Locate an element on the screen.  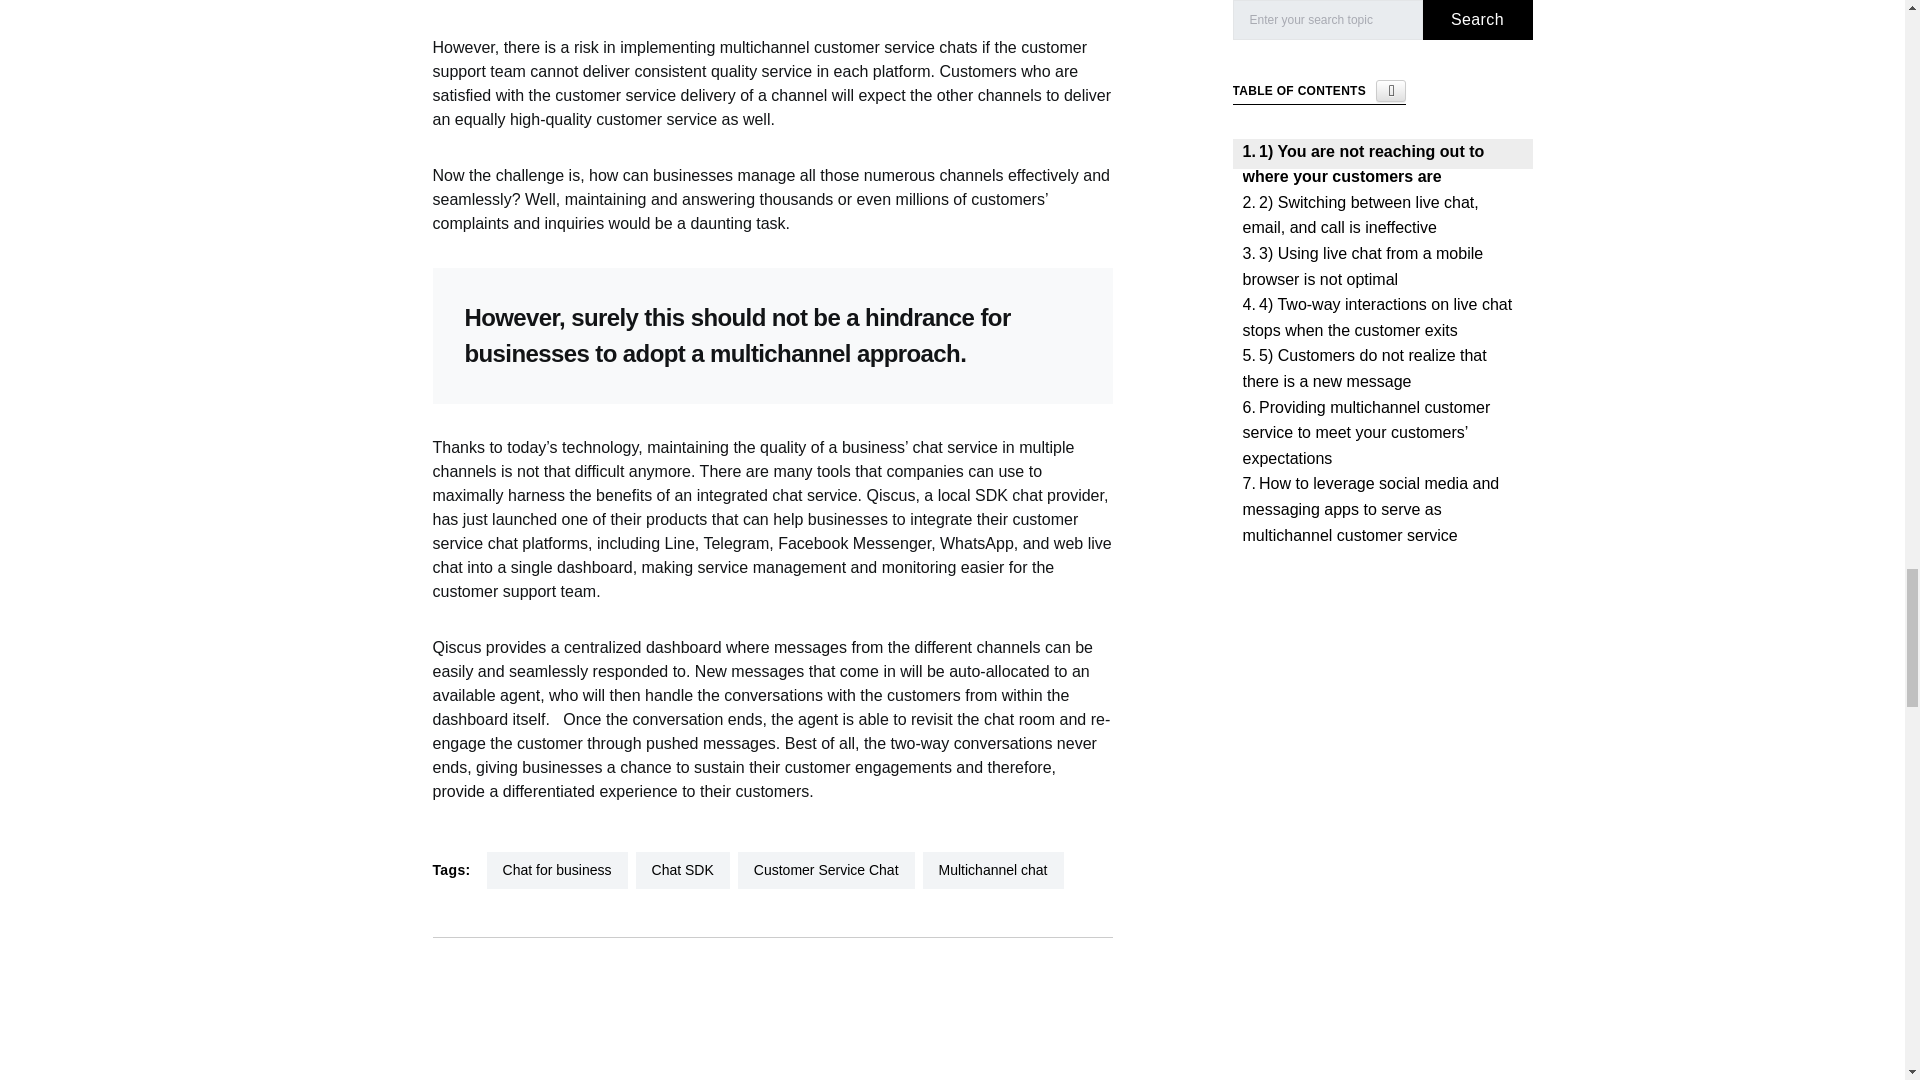
chat for business is located at coordinates (557, 870).